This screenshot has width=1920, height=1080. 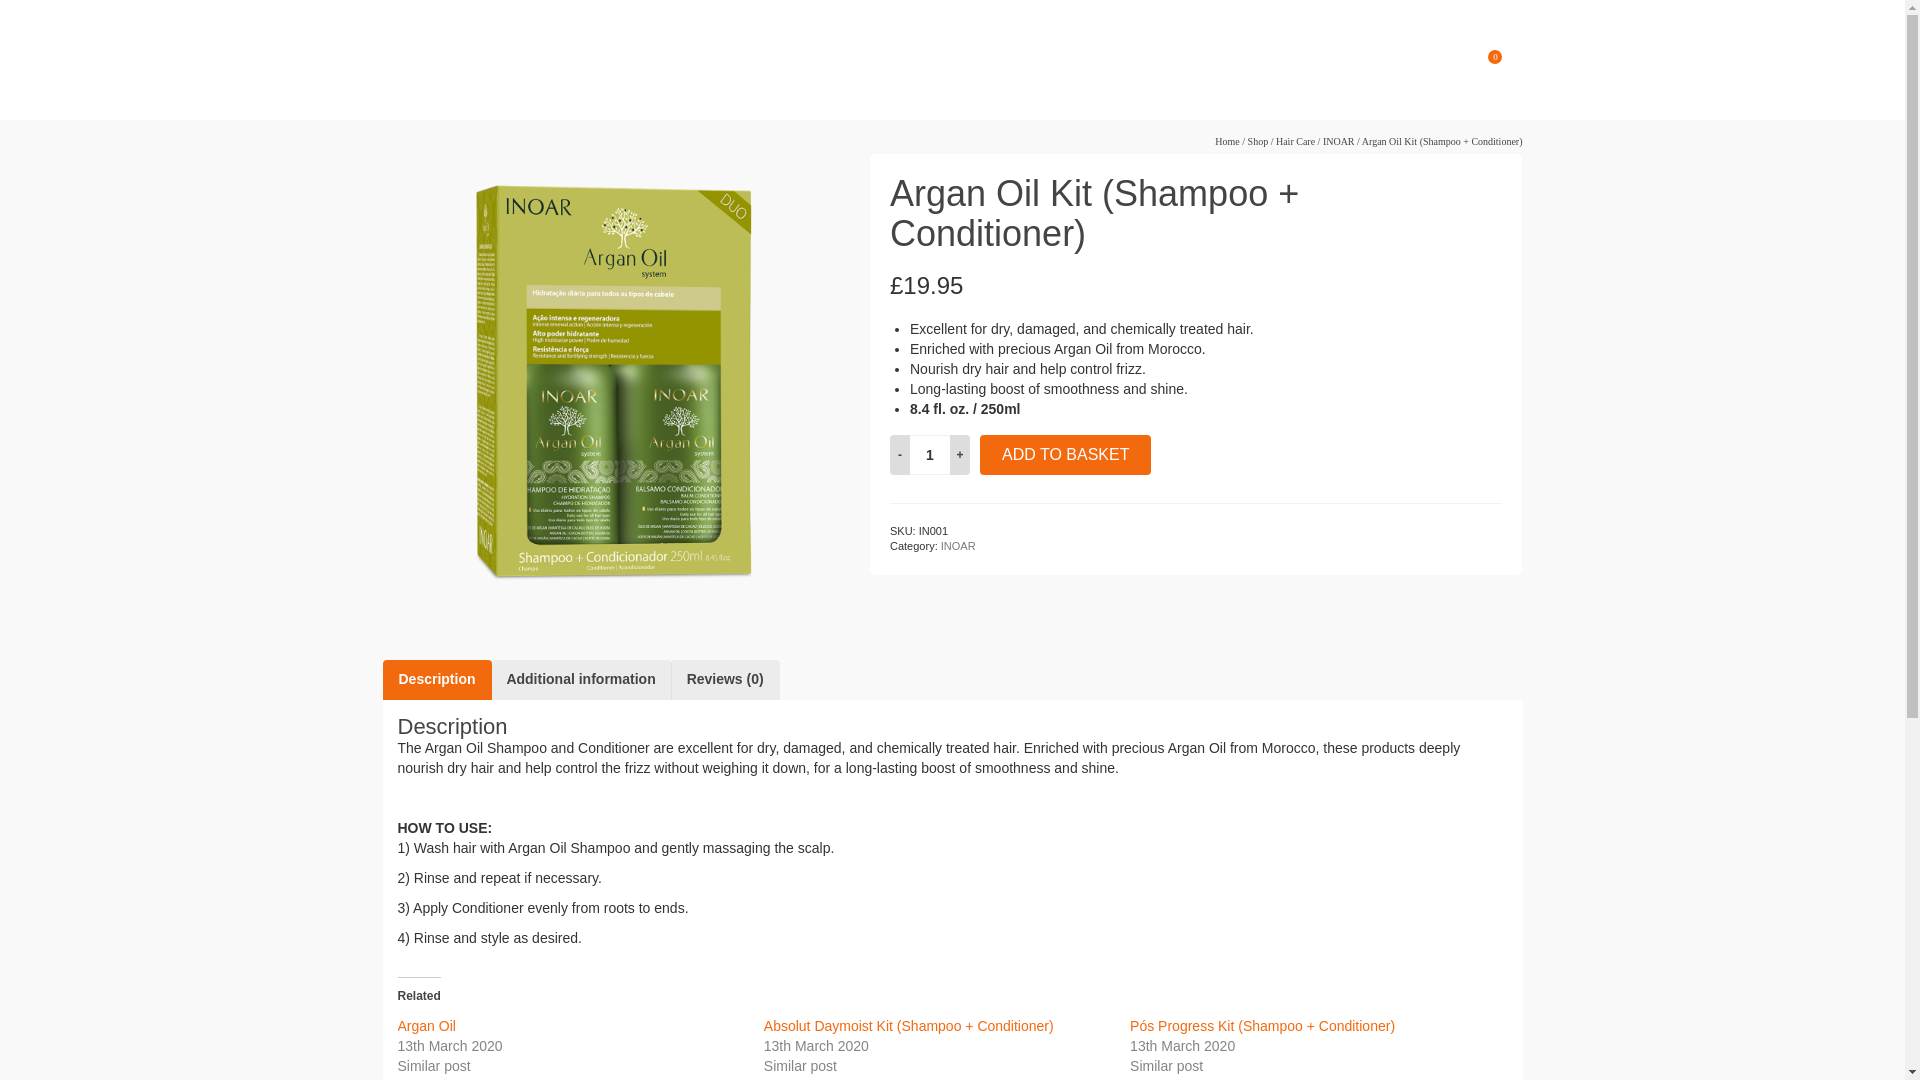 What do you see at coordinates (958, 546) in the screenshot?
I see `INOAR` at bounding box center [958, 546].